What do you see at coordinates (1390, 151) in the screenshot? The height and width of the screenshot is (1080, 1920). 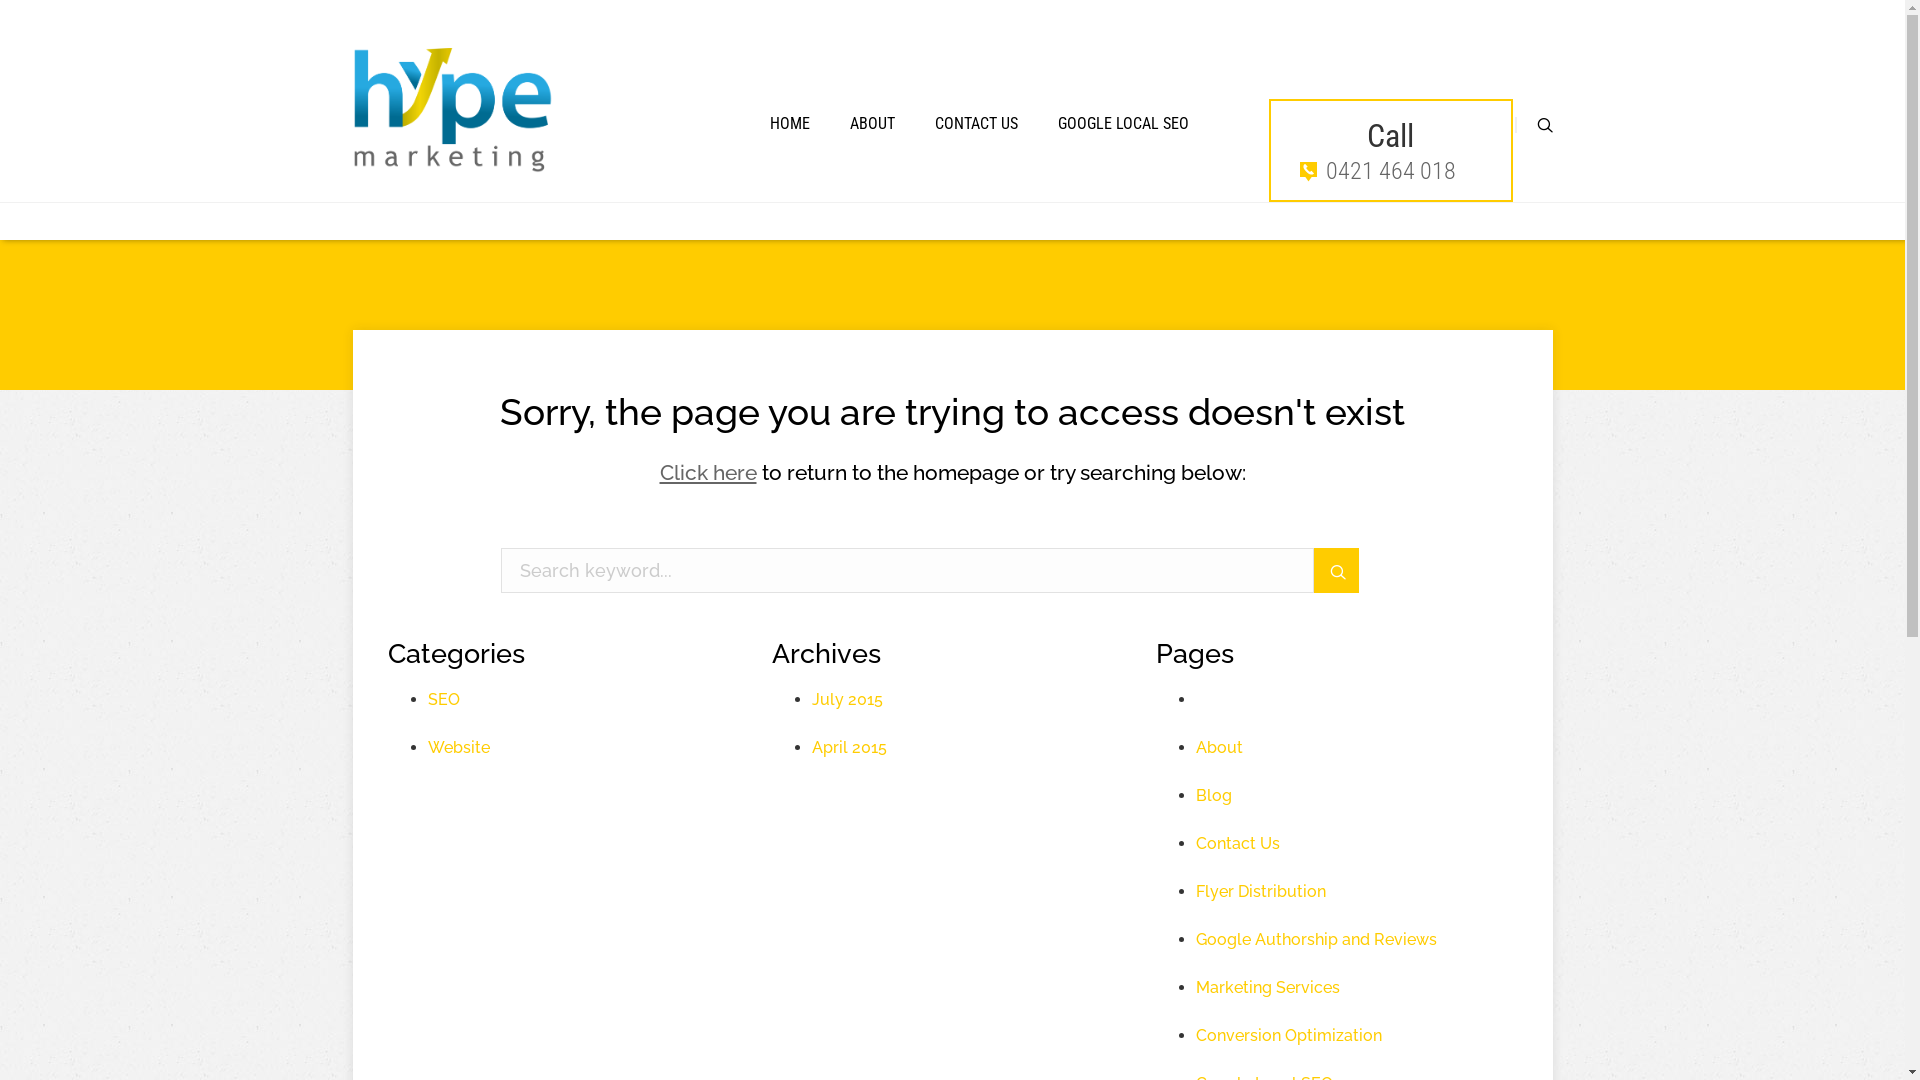 I see `Call
0421 464 018` at bounding box center [1390, 151].